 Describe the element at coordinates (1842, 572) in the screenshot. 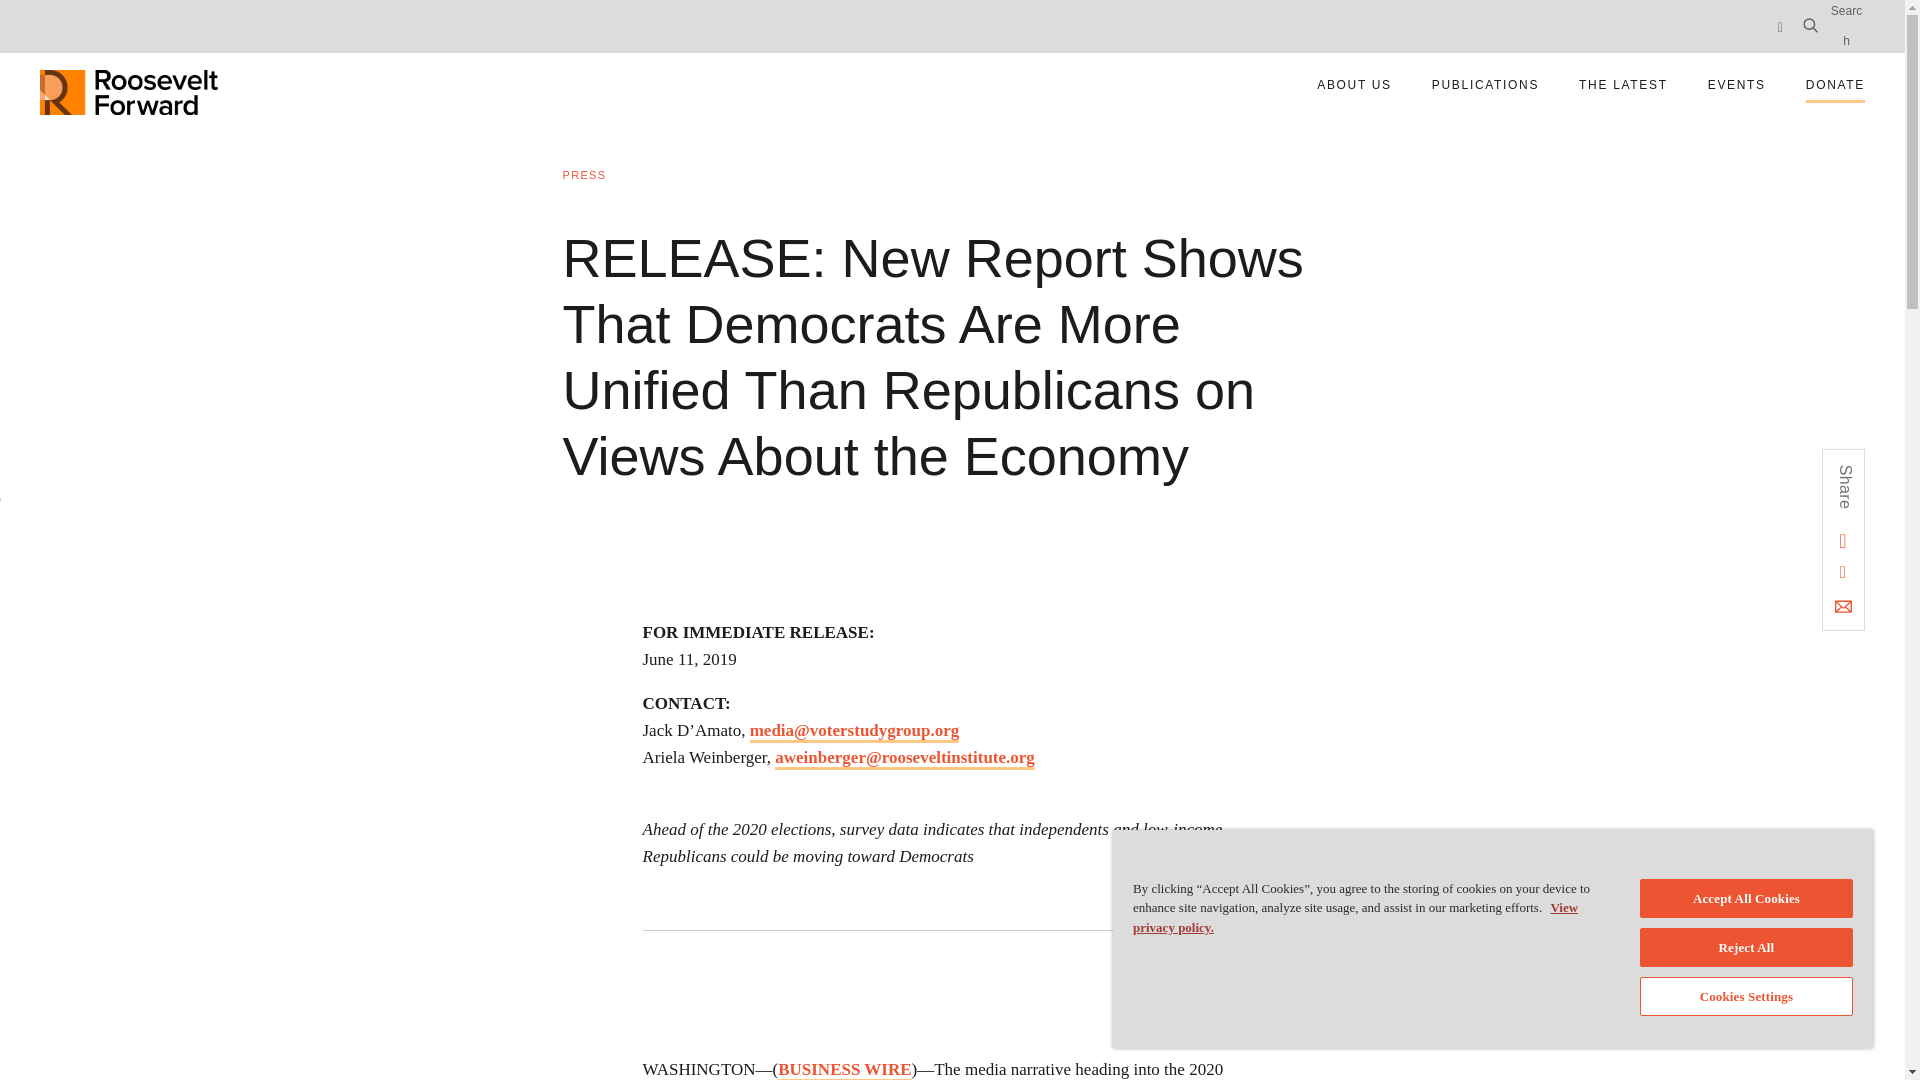

I see `PRESS` at that location.